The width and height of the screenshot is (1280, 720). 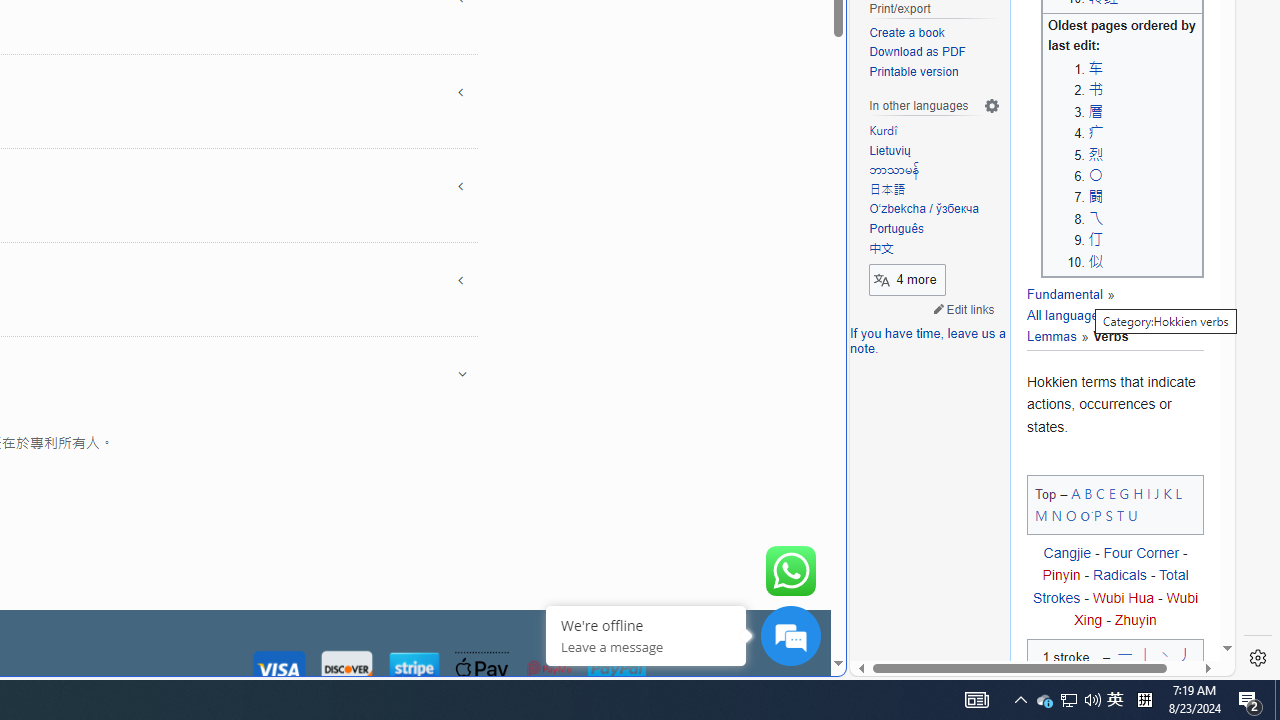 I want to click on E, so click(x=1112, y=492).